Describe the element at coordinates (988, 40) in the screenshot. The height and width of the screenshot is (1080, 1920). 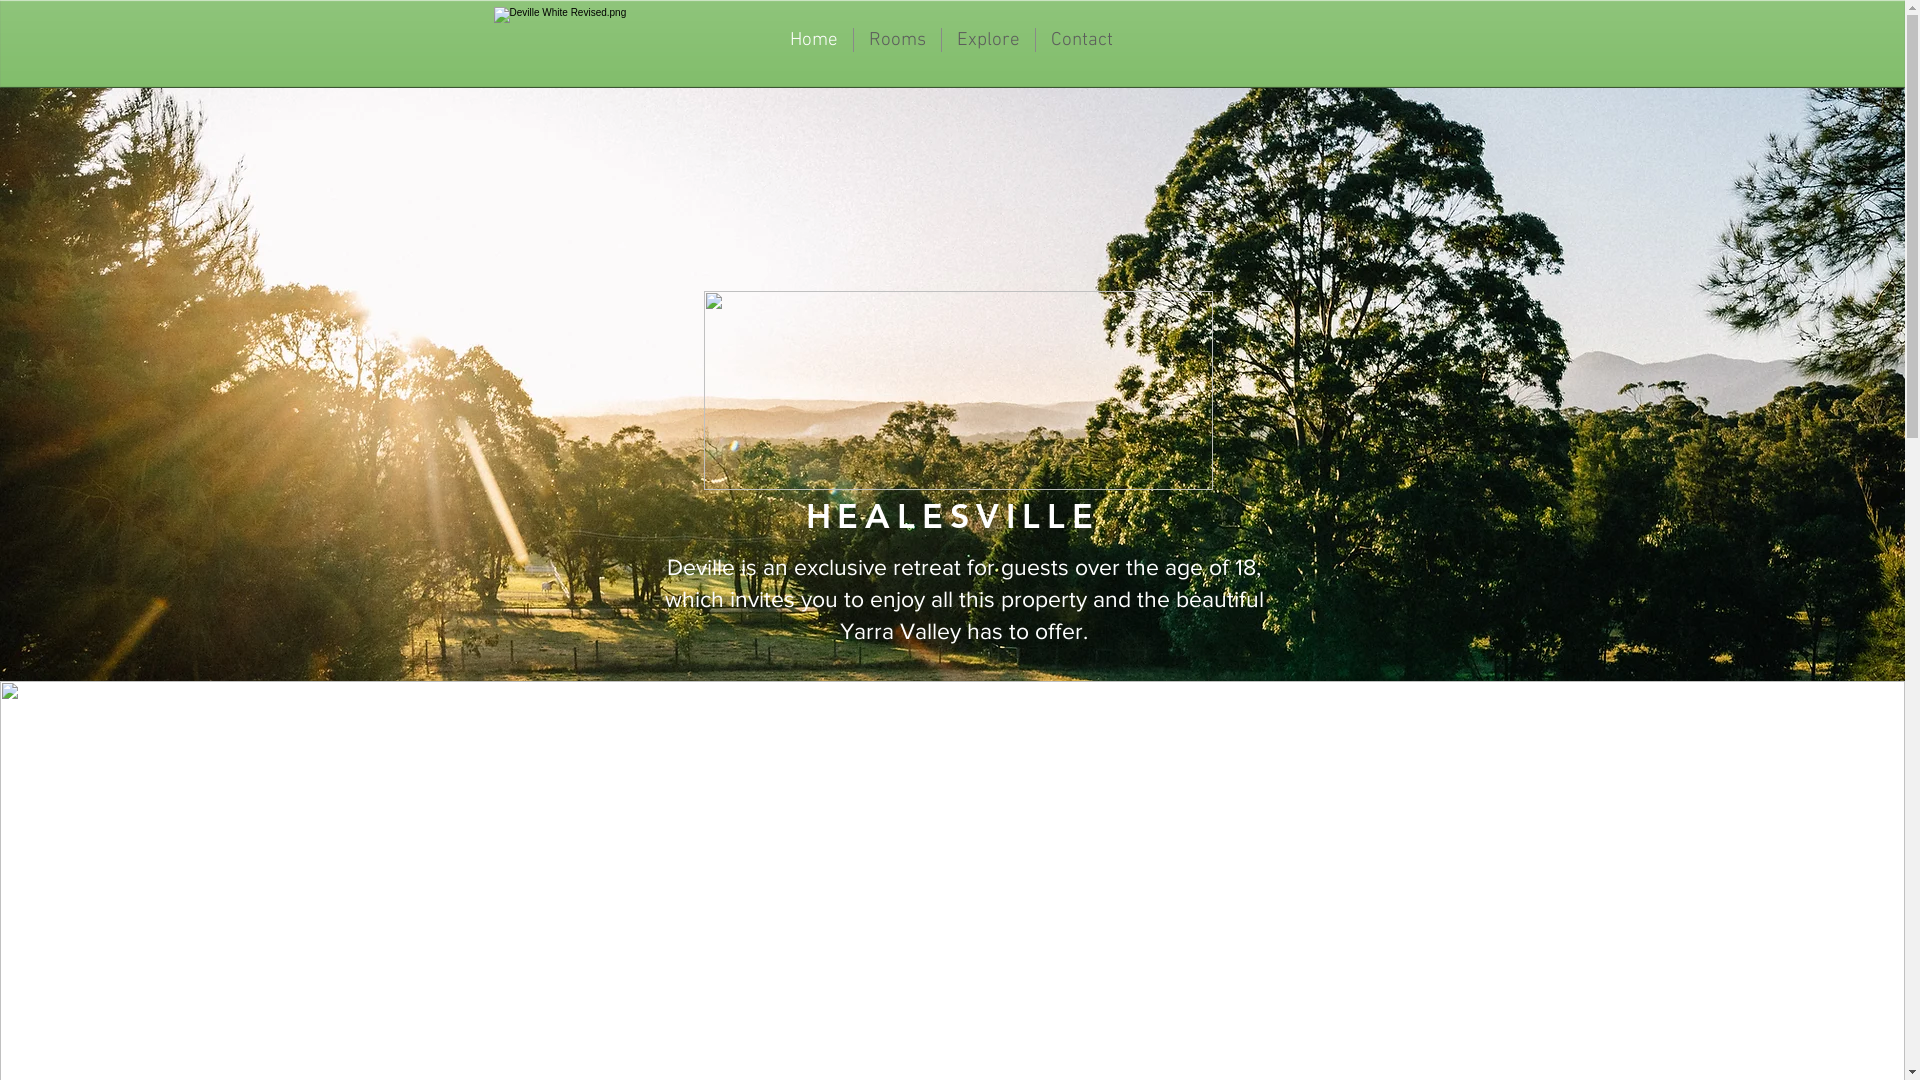
I see `Explore` at that location.